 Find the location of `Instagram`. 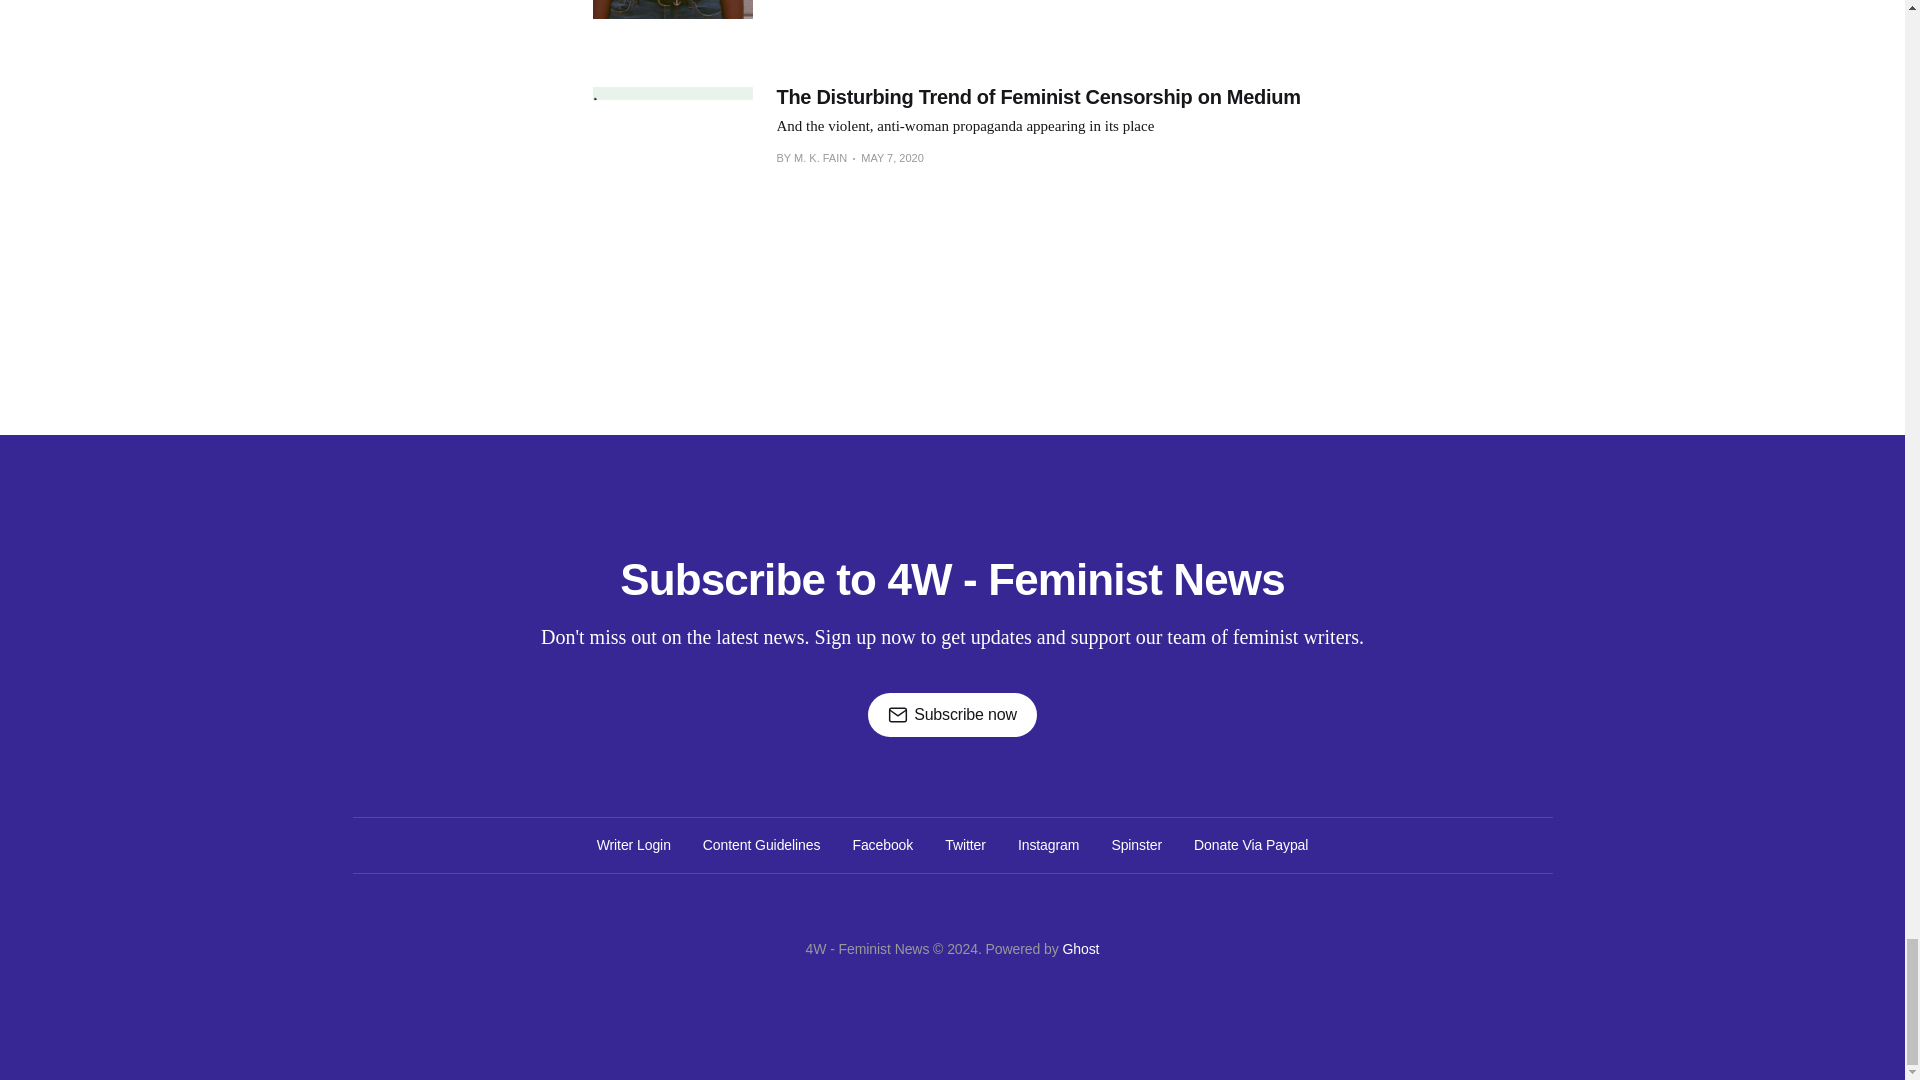

Instagram is located at coordinates (1048, 844).